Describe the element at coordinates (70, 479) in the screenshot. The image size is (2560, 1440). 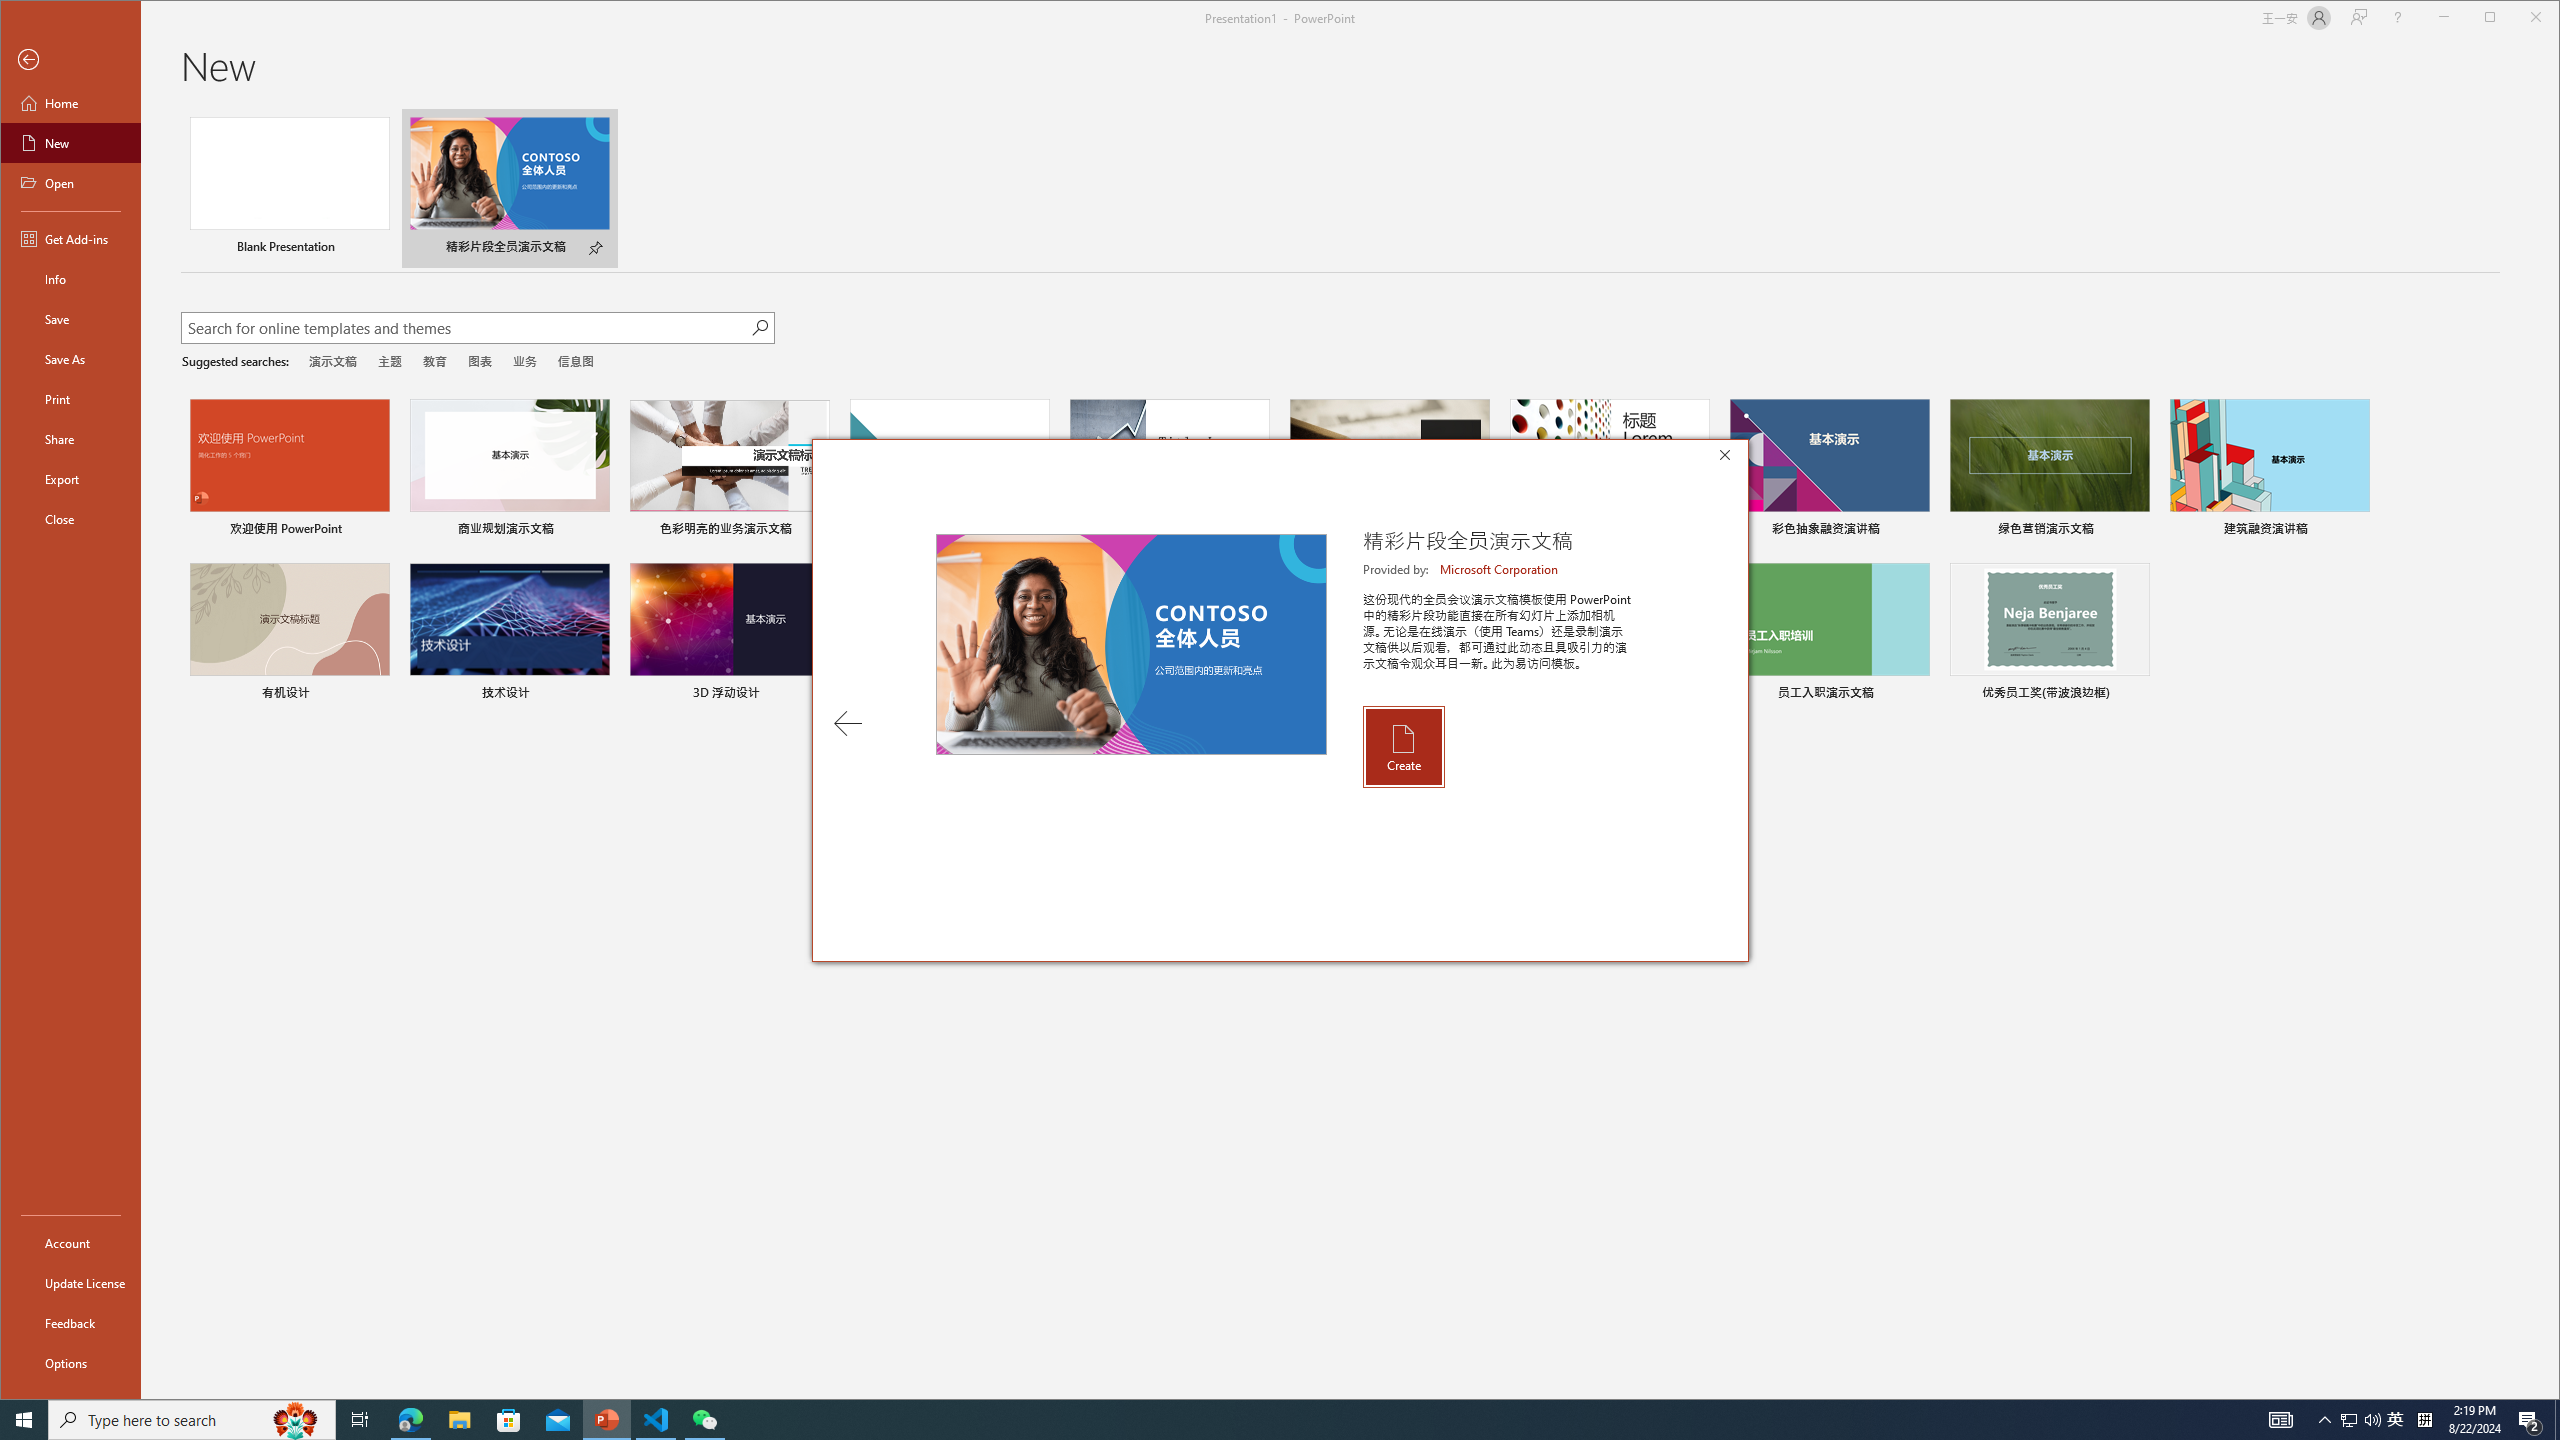
I see `Export` at that location.